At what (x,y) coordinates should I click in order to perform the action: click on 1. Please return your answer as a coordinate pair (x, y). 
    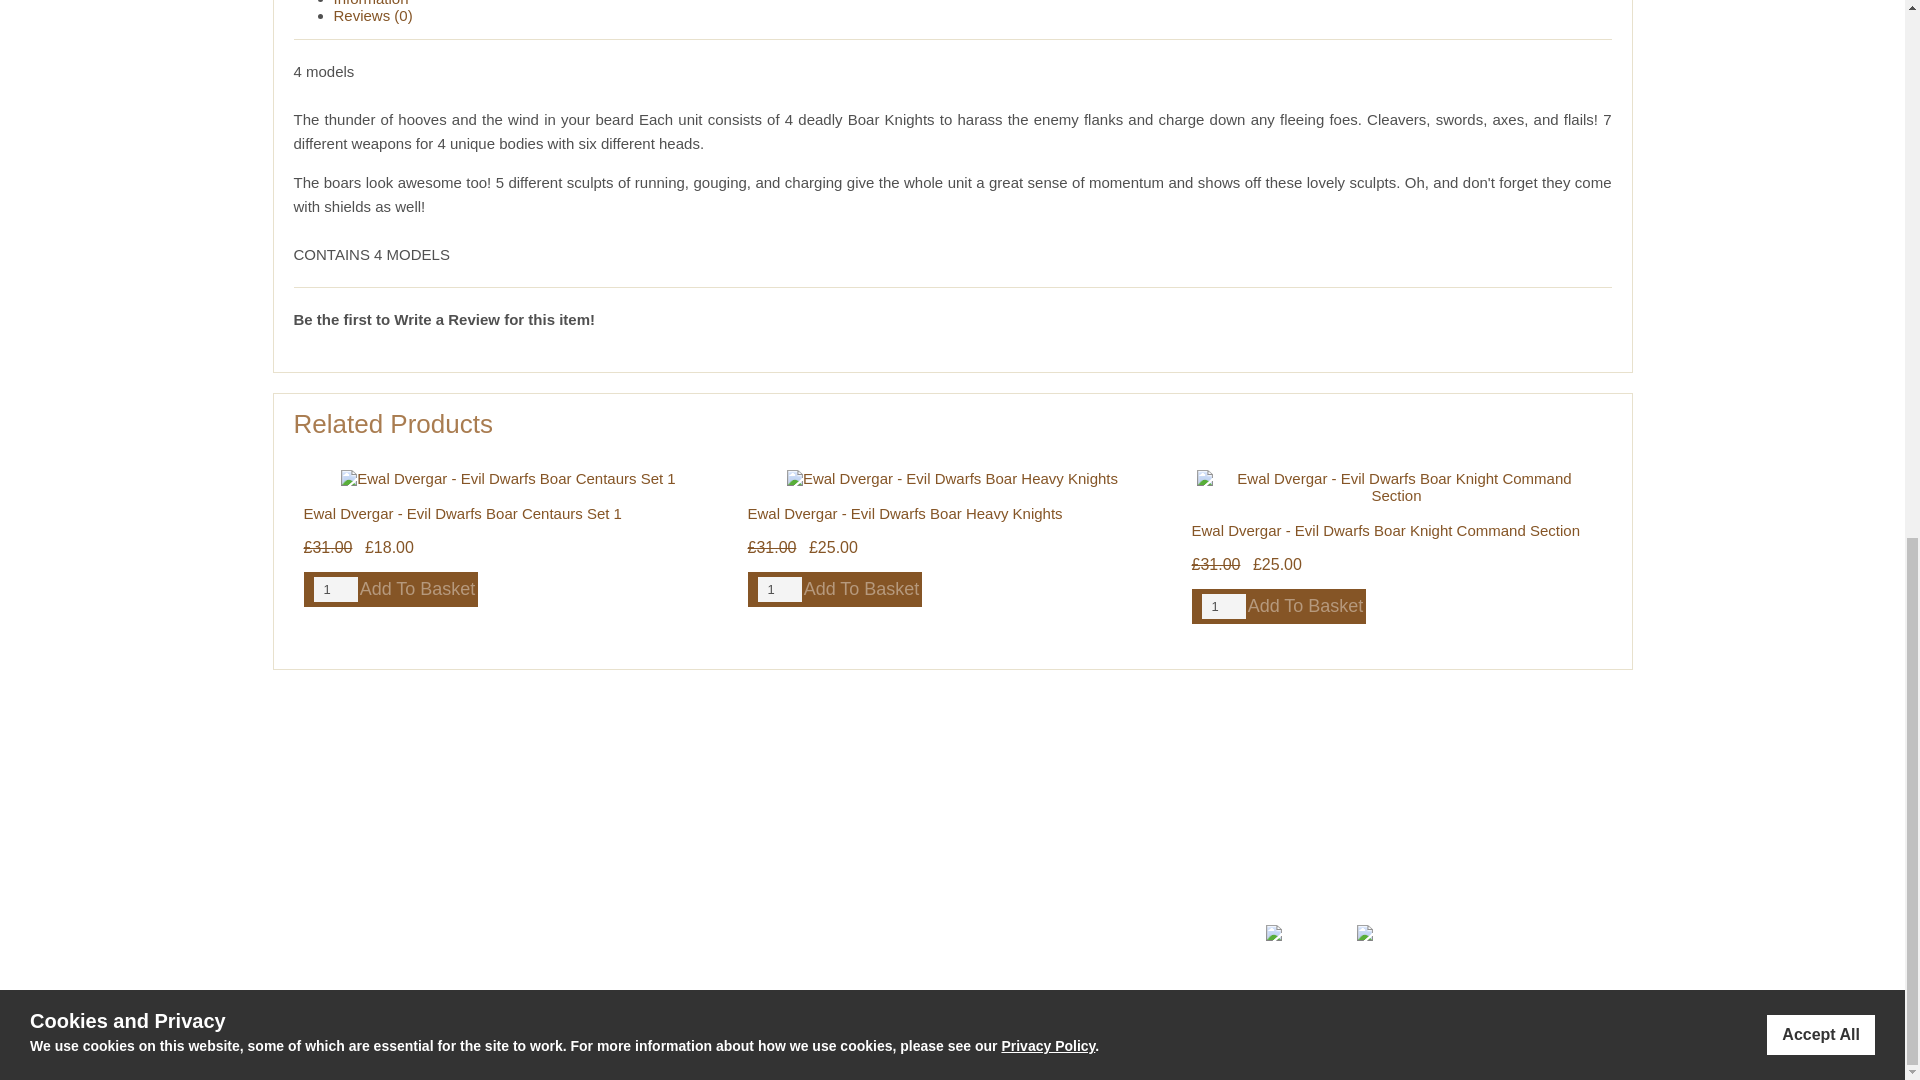
    Looking at the image, I should click on (780, 588).